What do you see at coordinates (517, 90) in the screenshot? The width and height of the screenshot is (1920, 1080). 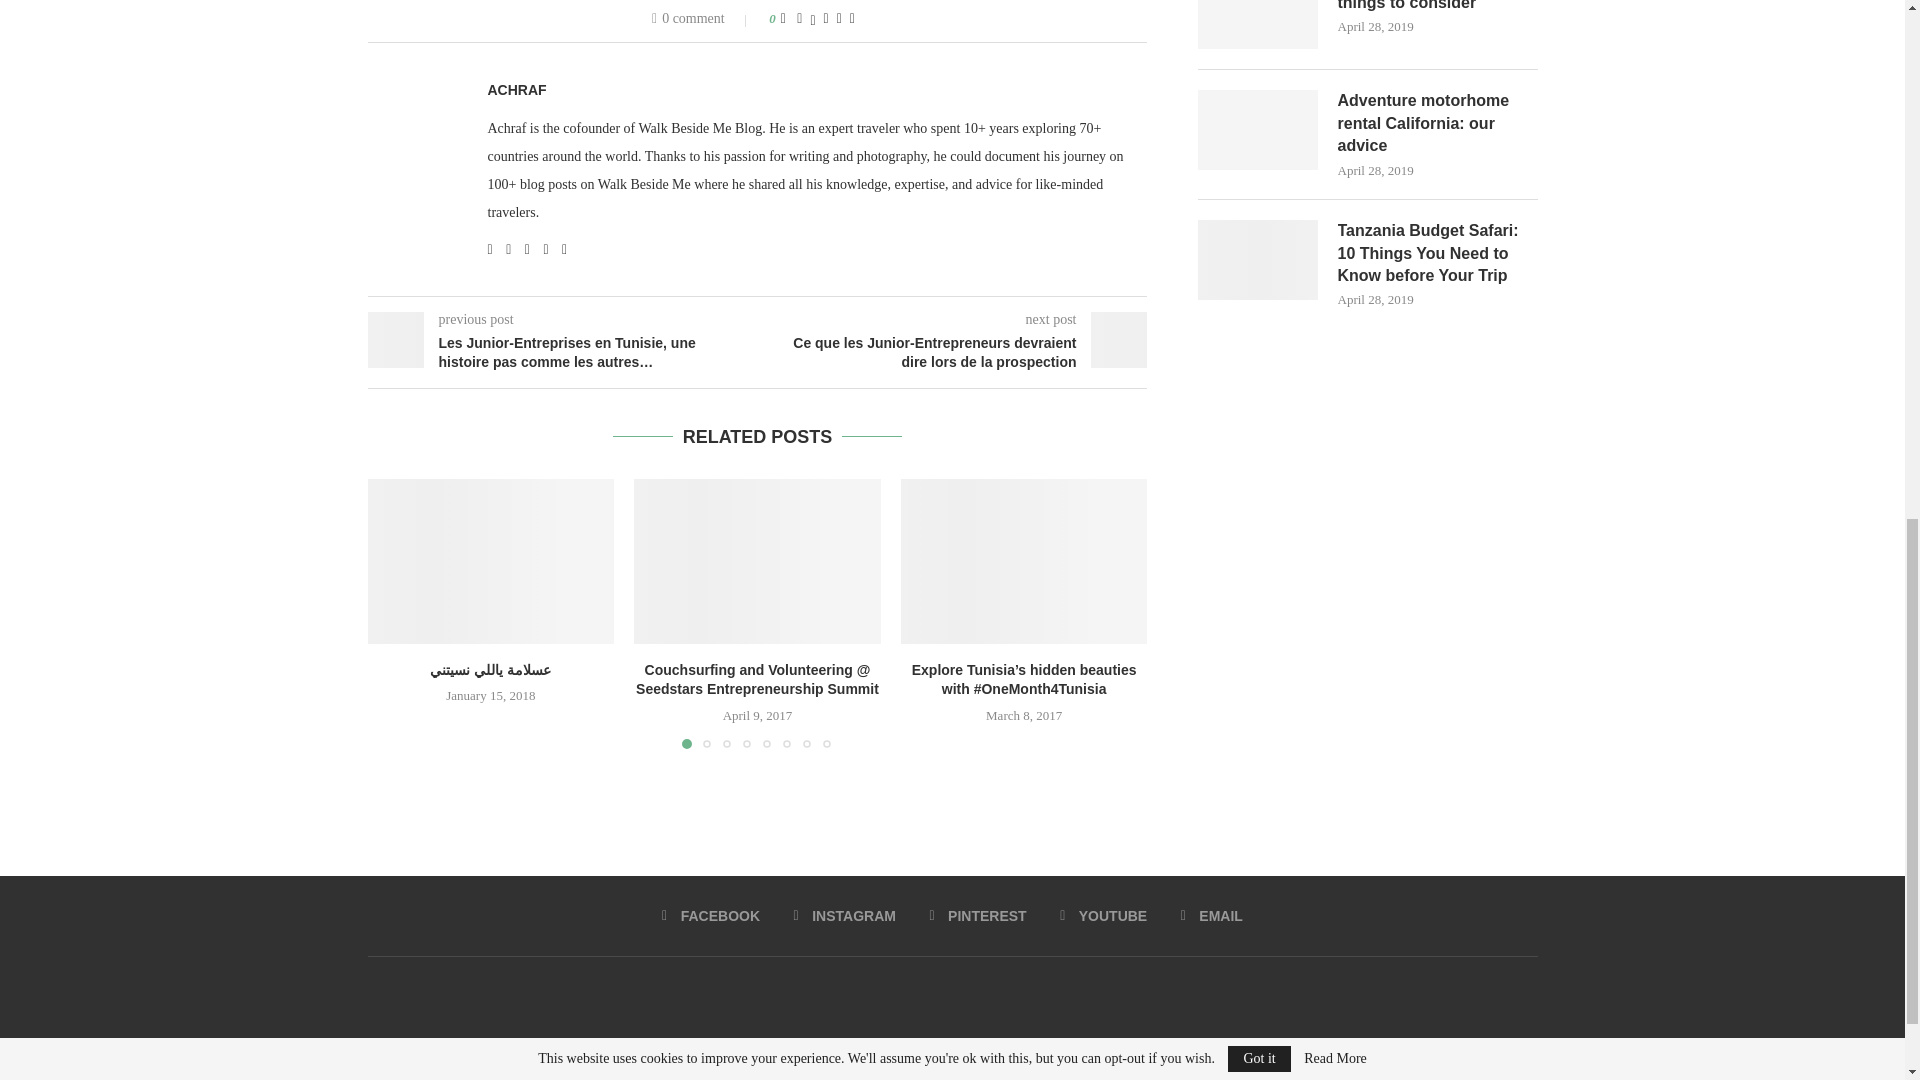 I see `Author Achraf` at bounding box center [517, 90].